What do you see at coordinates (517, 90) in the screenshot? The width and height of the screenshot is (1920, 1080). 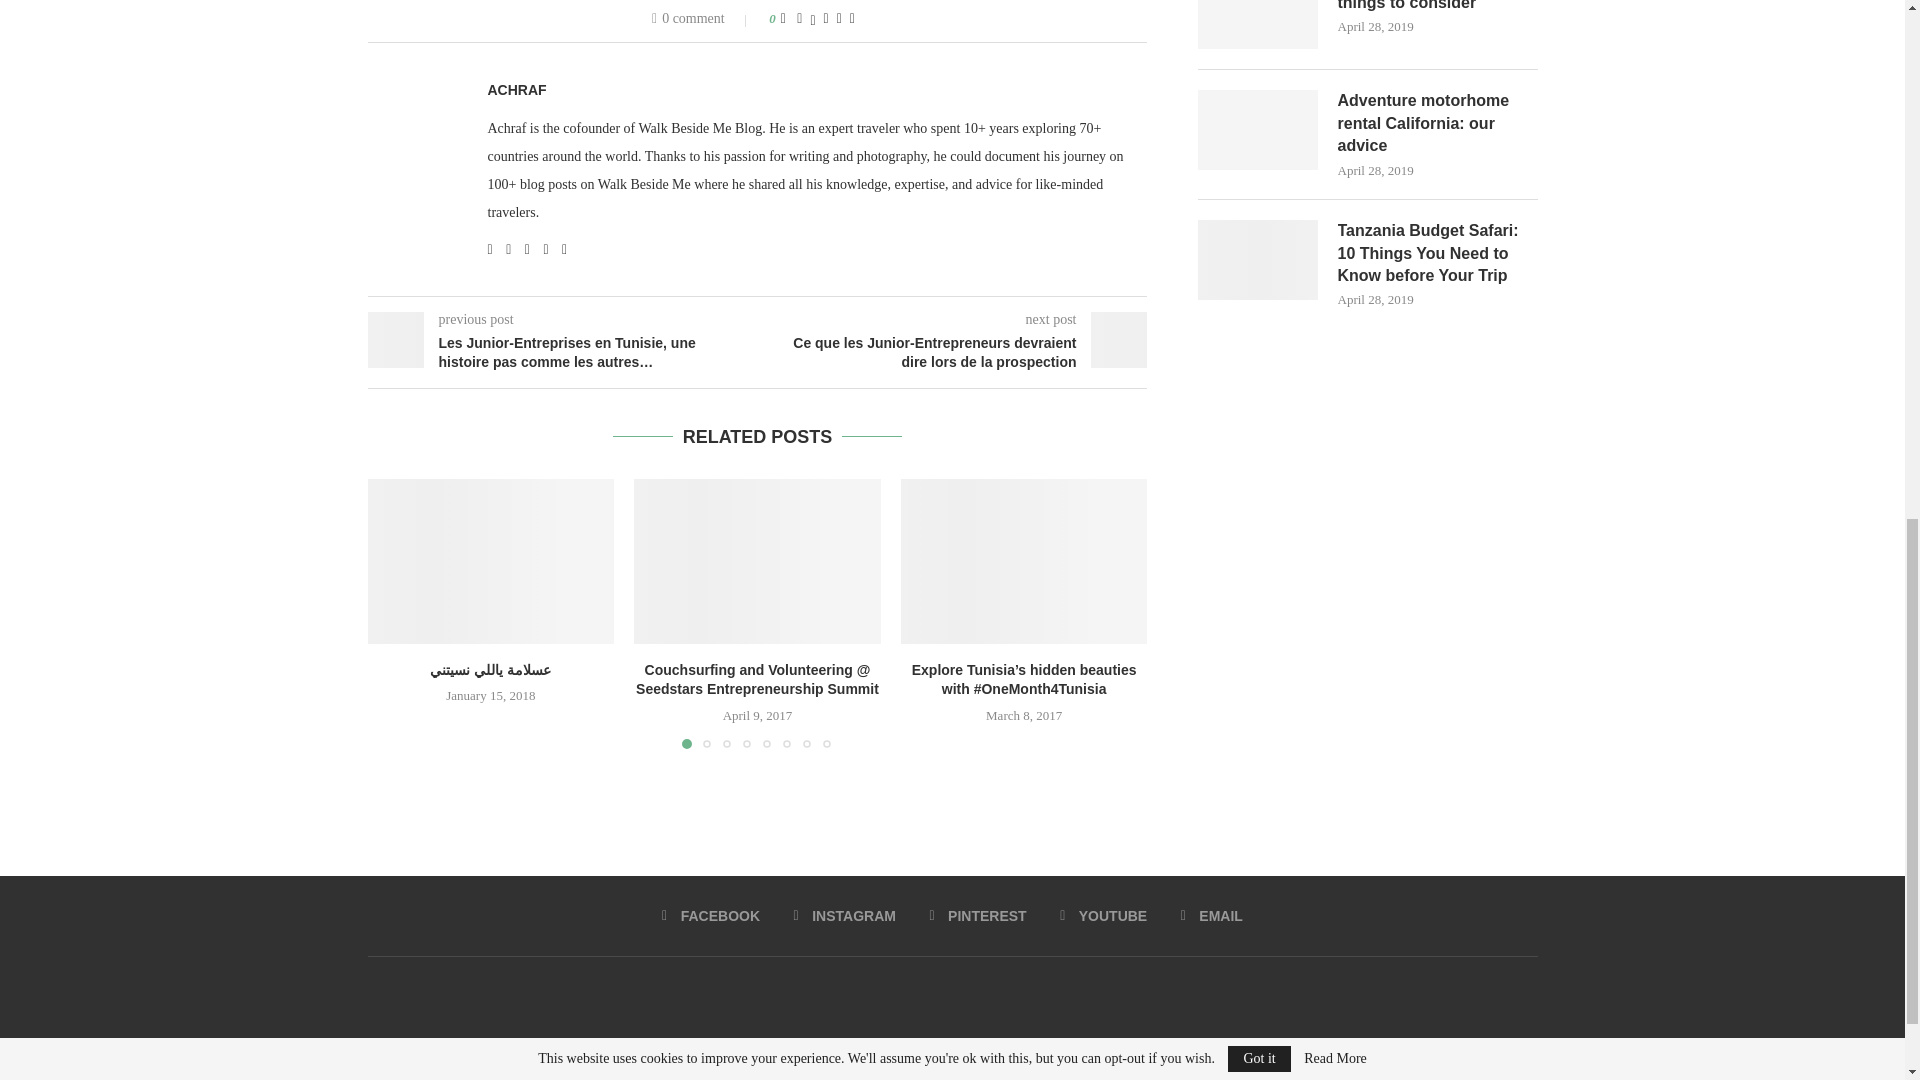 I see `Author Achraf` at bounding box center [517, 90].